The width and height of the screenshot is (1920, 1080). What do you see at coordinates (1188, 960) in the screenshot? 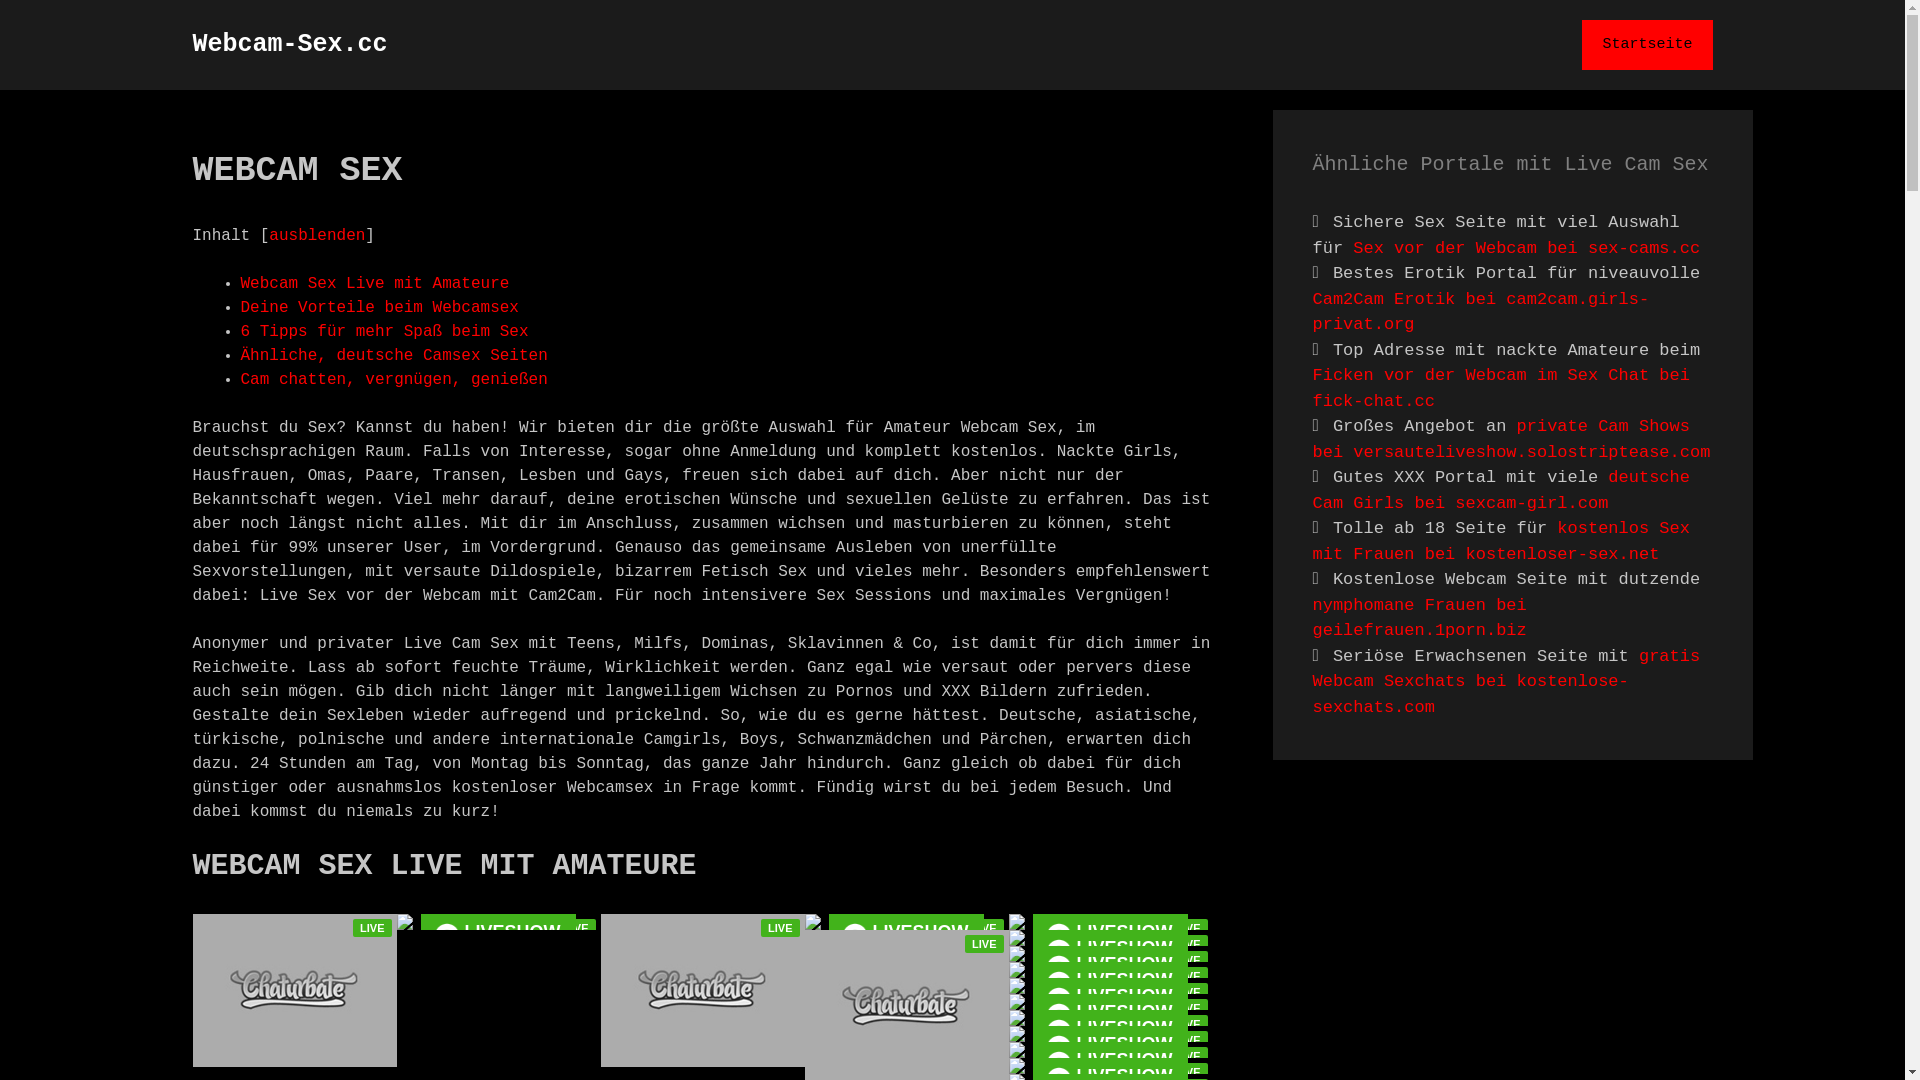
I see `LIVE` at bounding box center [1188, 960].